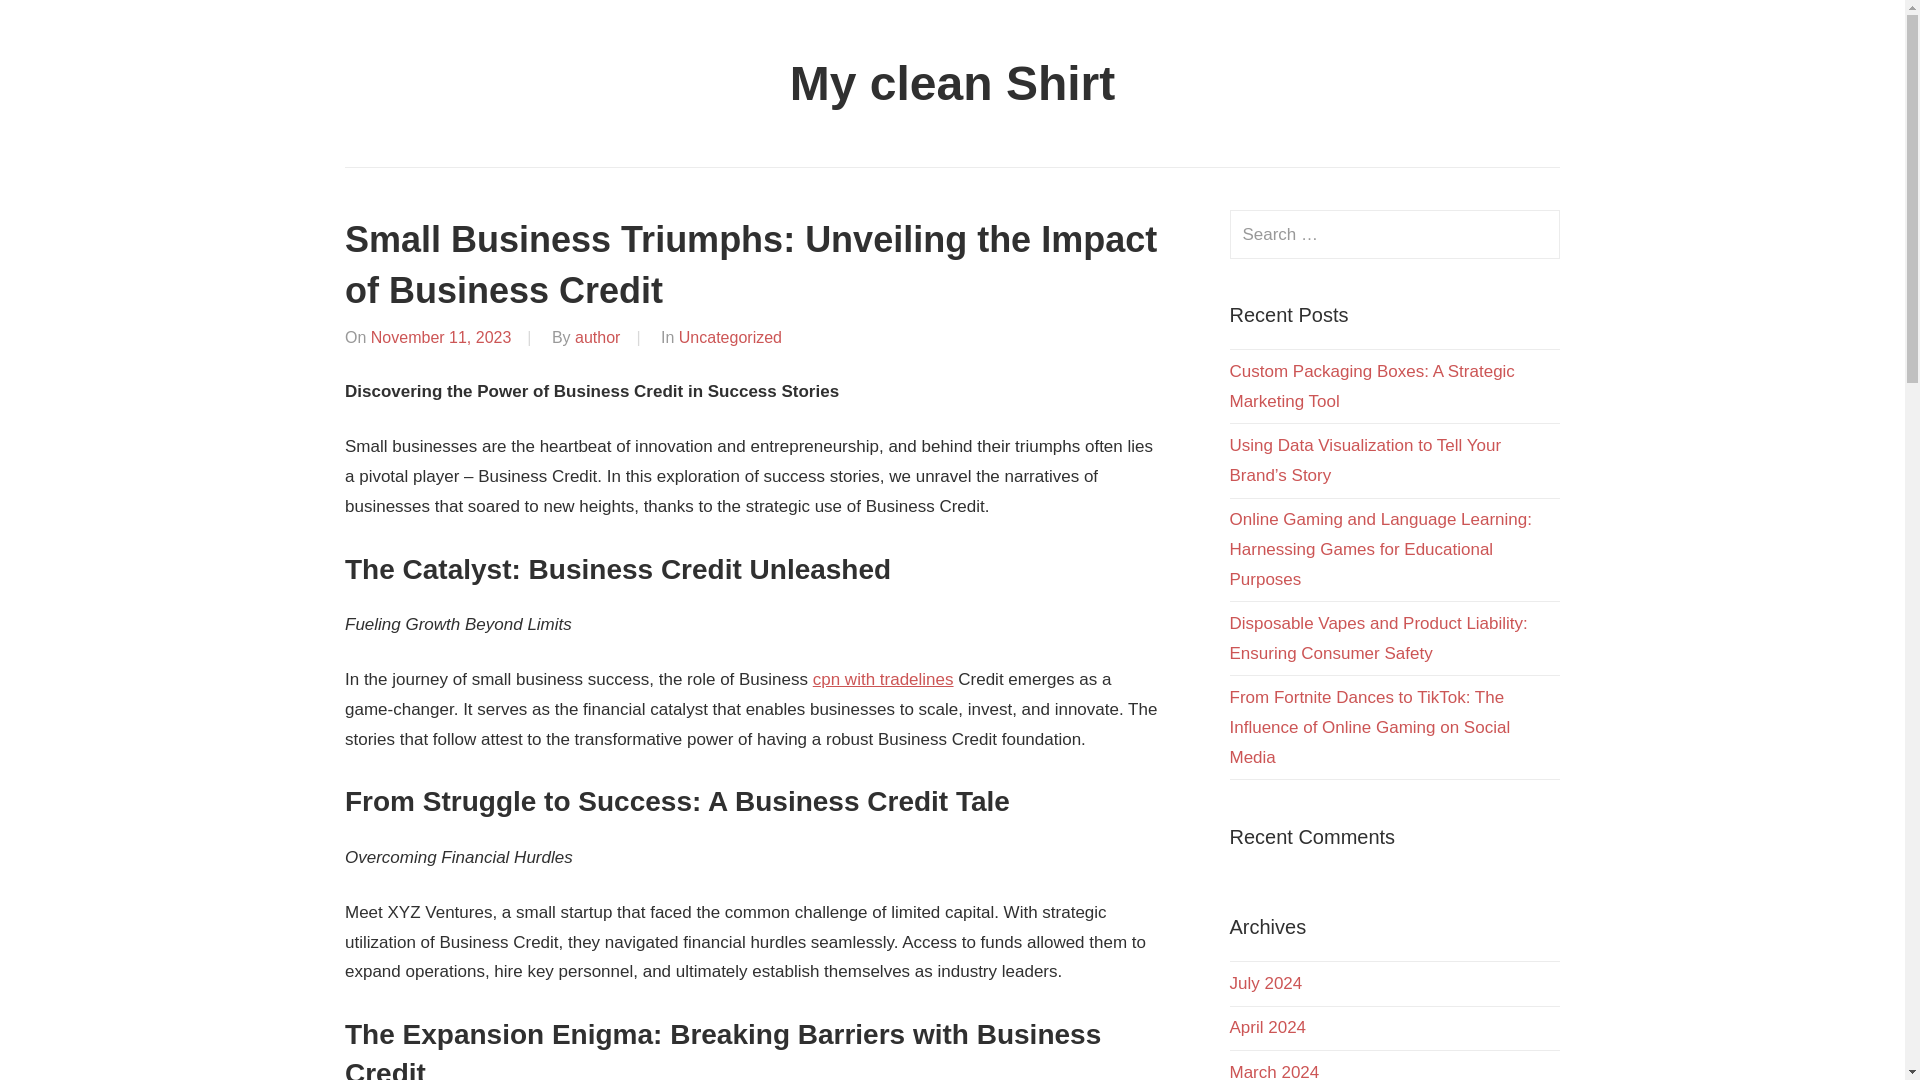 Image resolution: width=1920 pixels, height=1080 pixels. Describe the element at coordinates (441, 337) in the screenshot. I see `7:40 am` at that location.